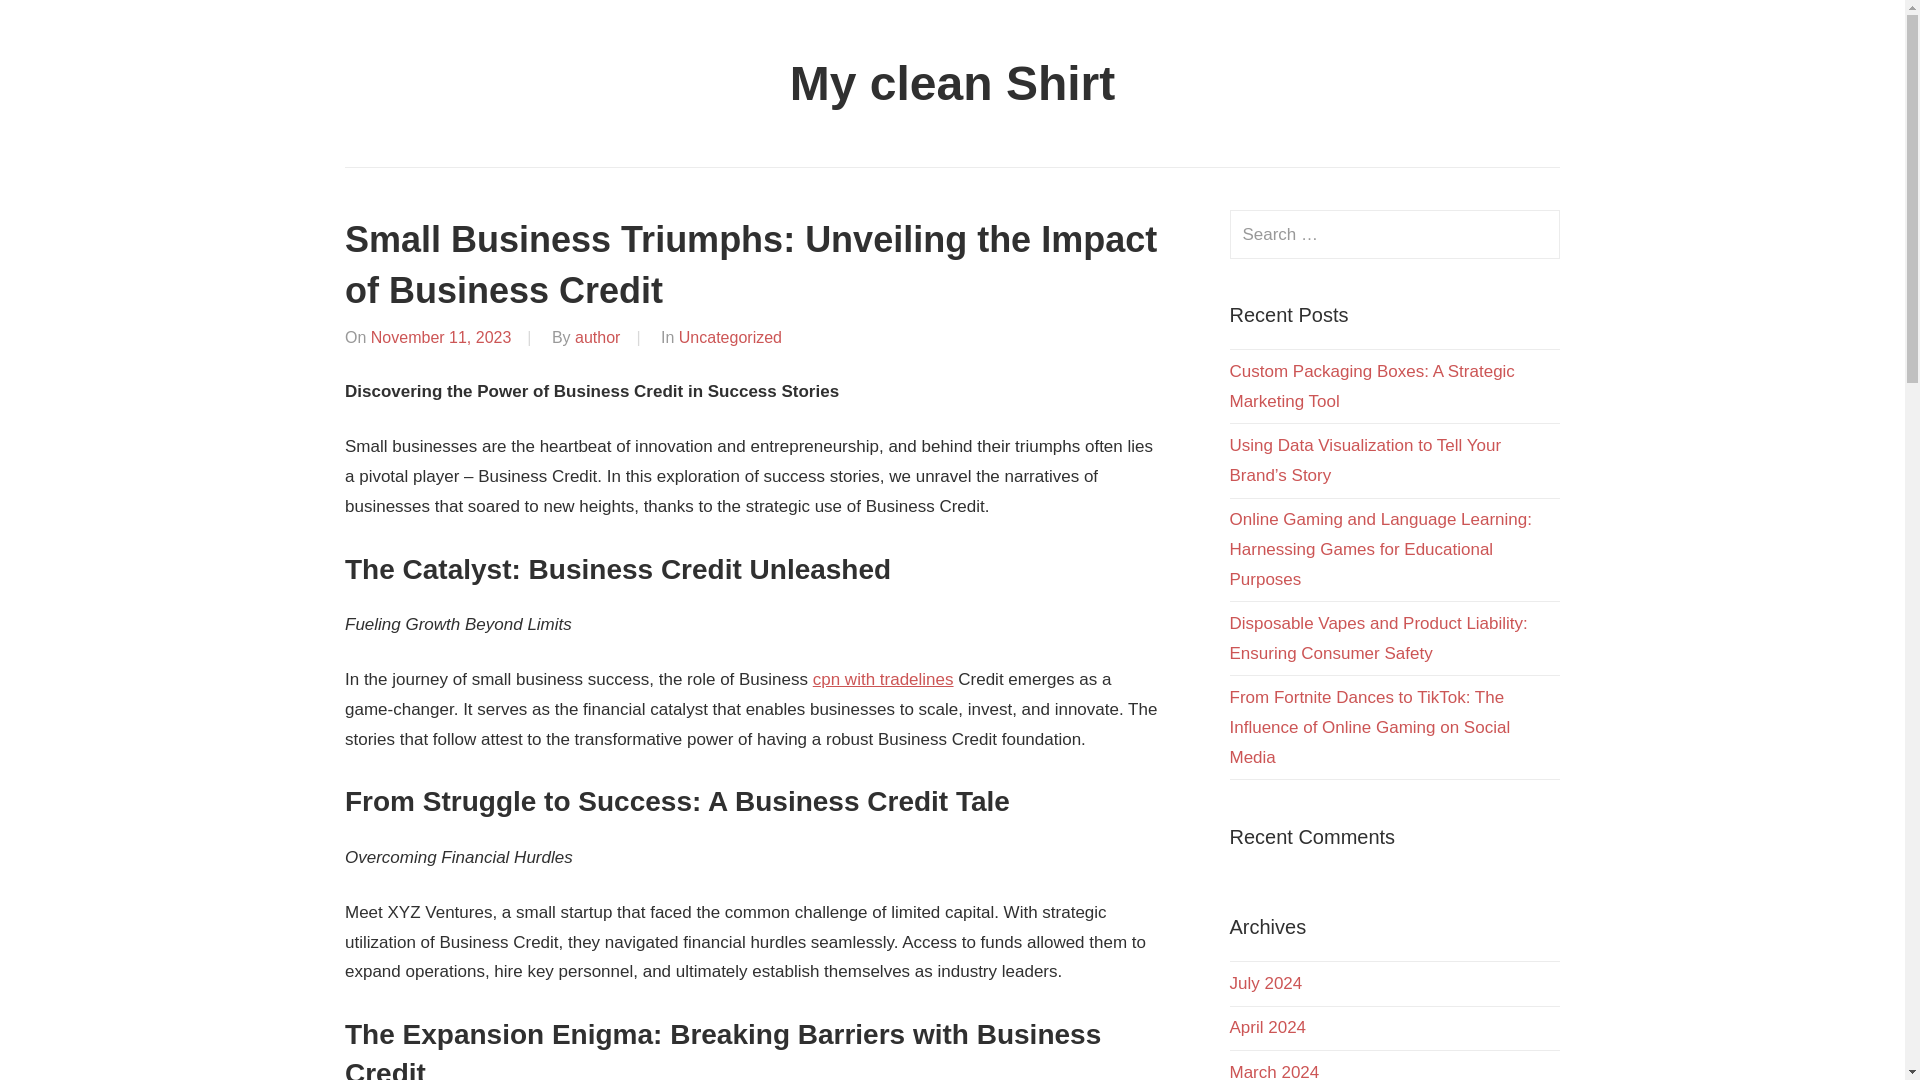 Image resolution: width=1920 pixels, height=1080 pixels. Describe the element at coordinates (441, 337) in the screenshot. I see `7:40 am` at that location.